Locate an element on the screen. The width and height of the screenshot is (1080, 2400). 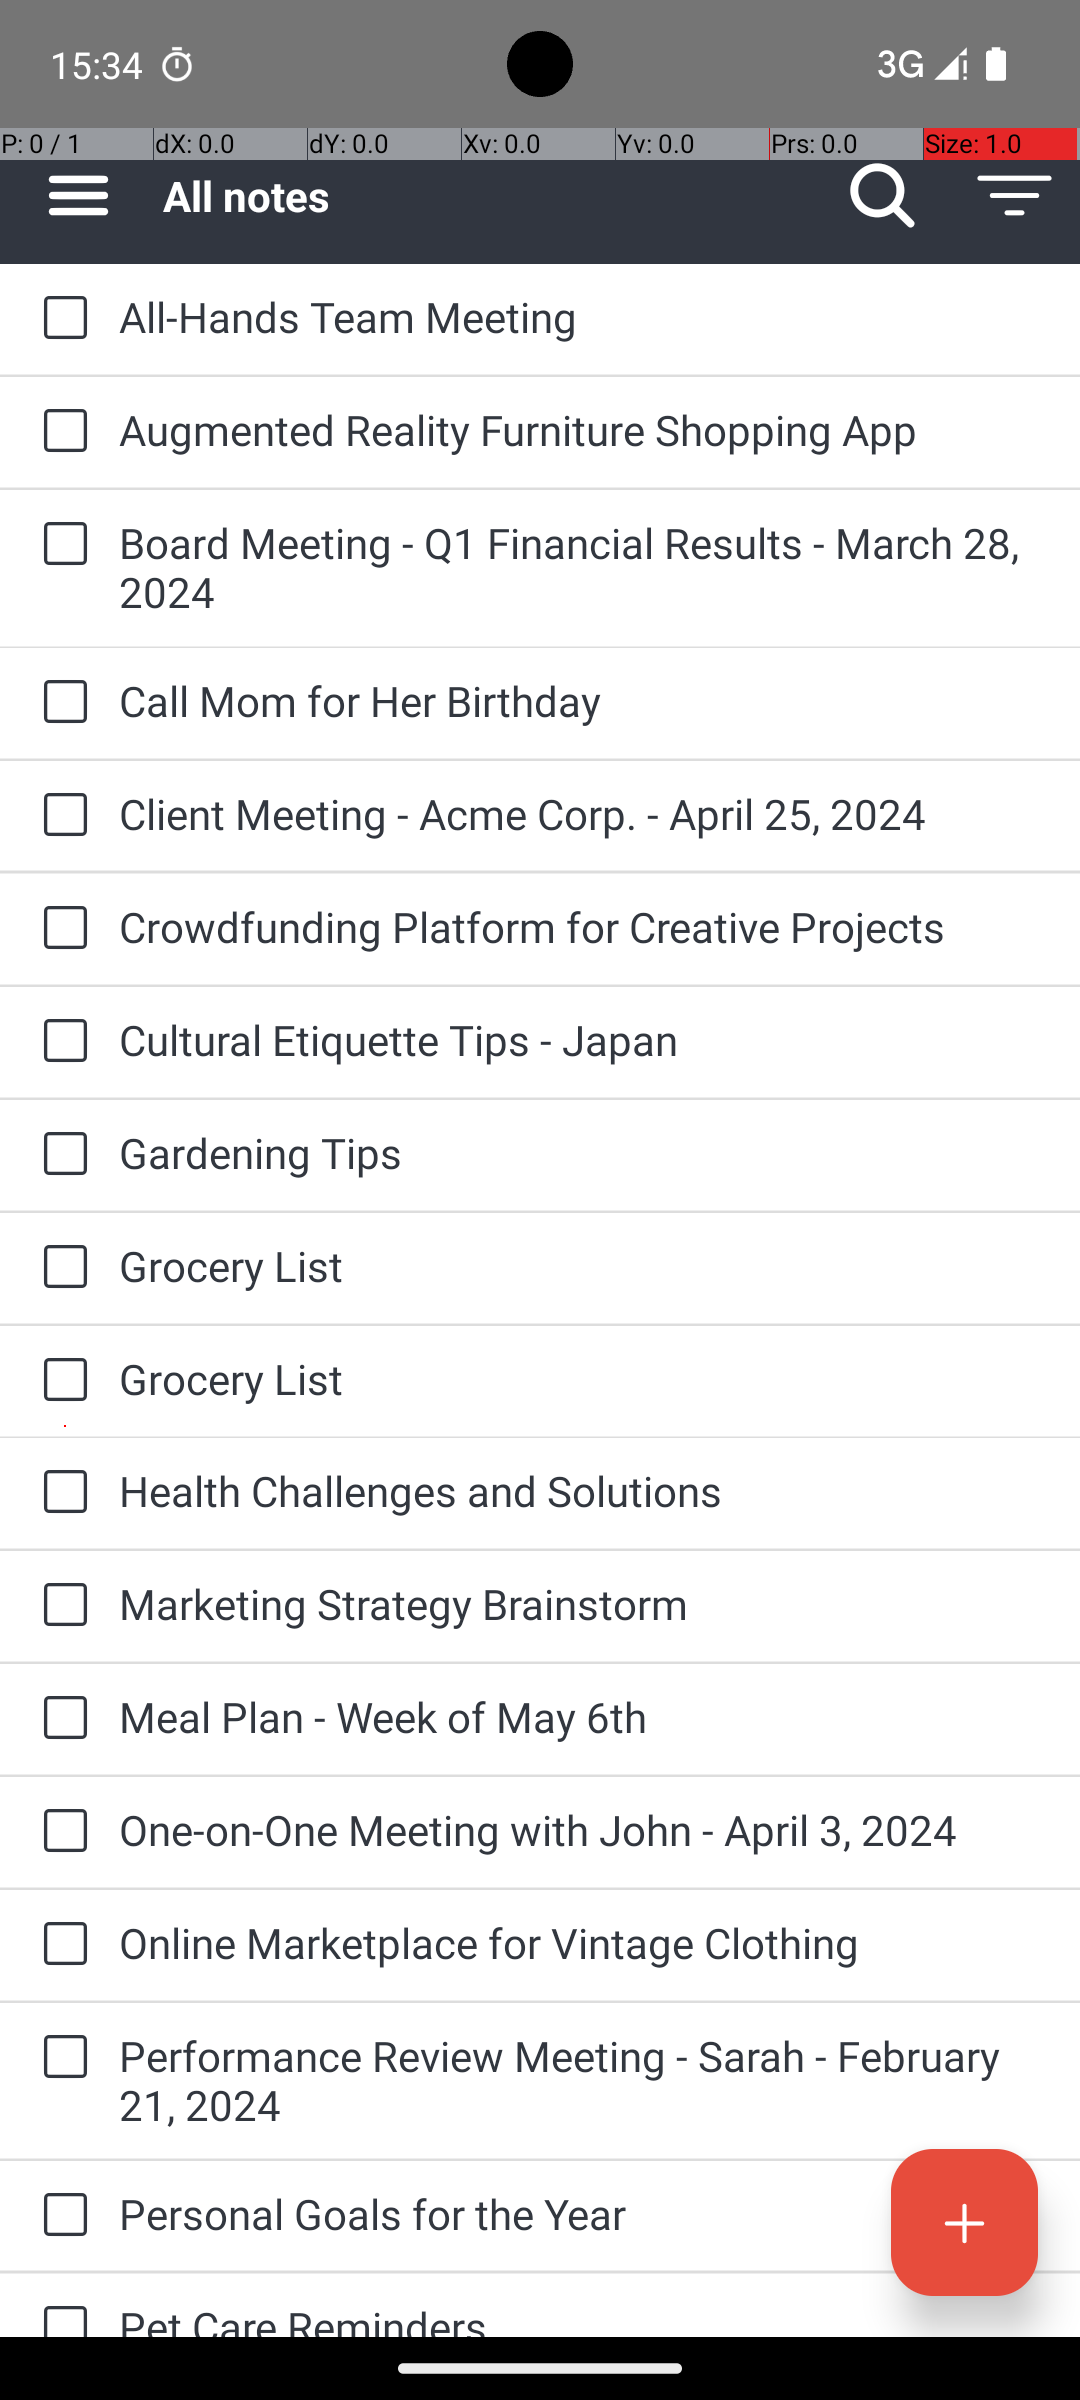
Gardening Tips is located at coordinates (580, 1152).